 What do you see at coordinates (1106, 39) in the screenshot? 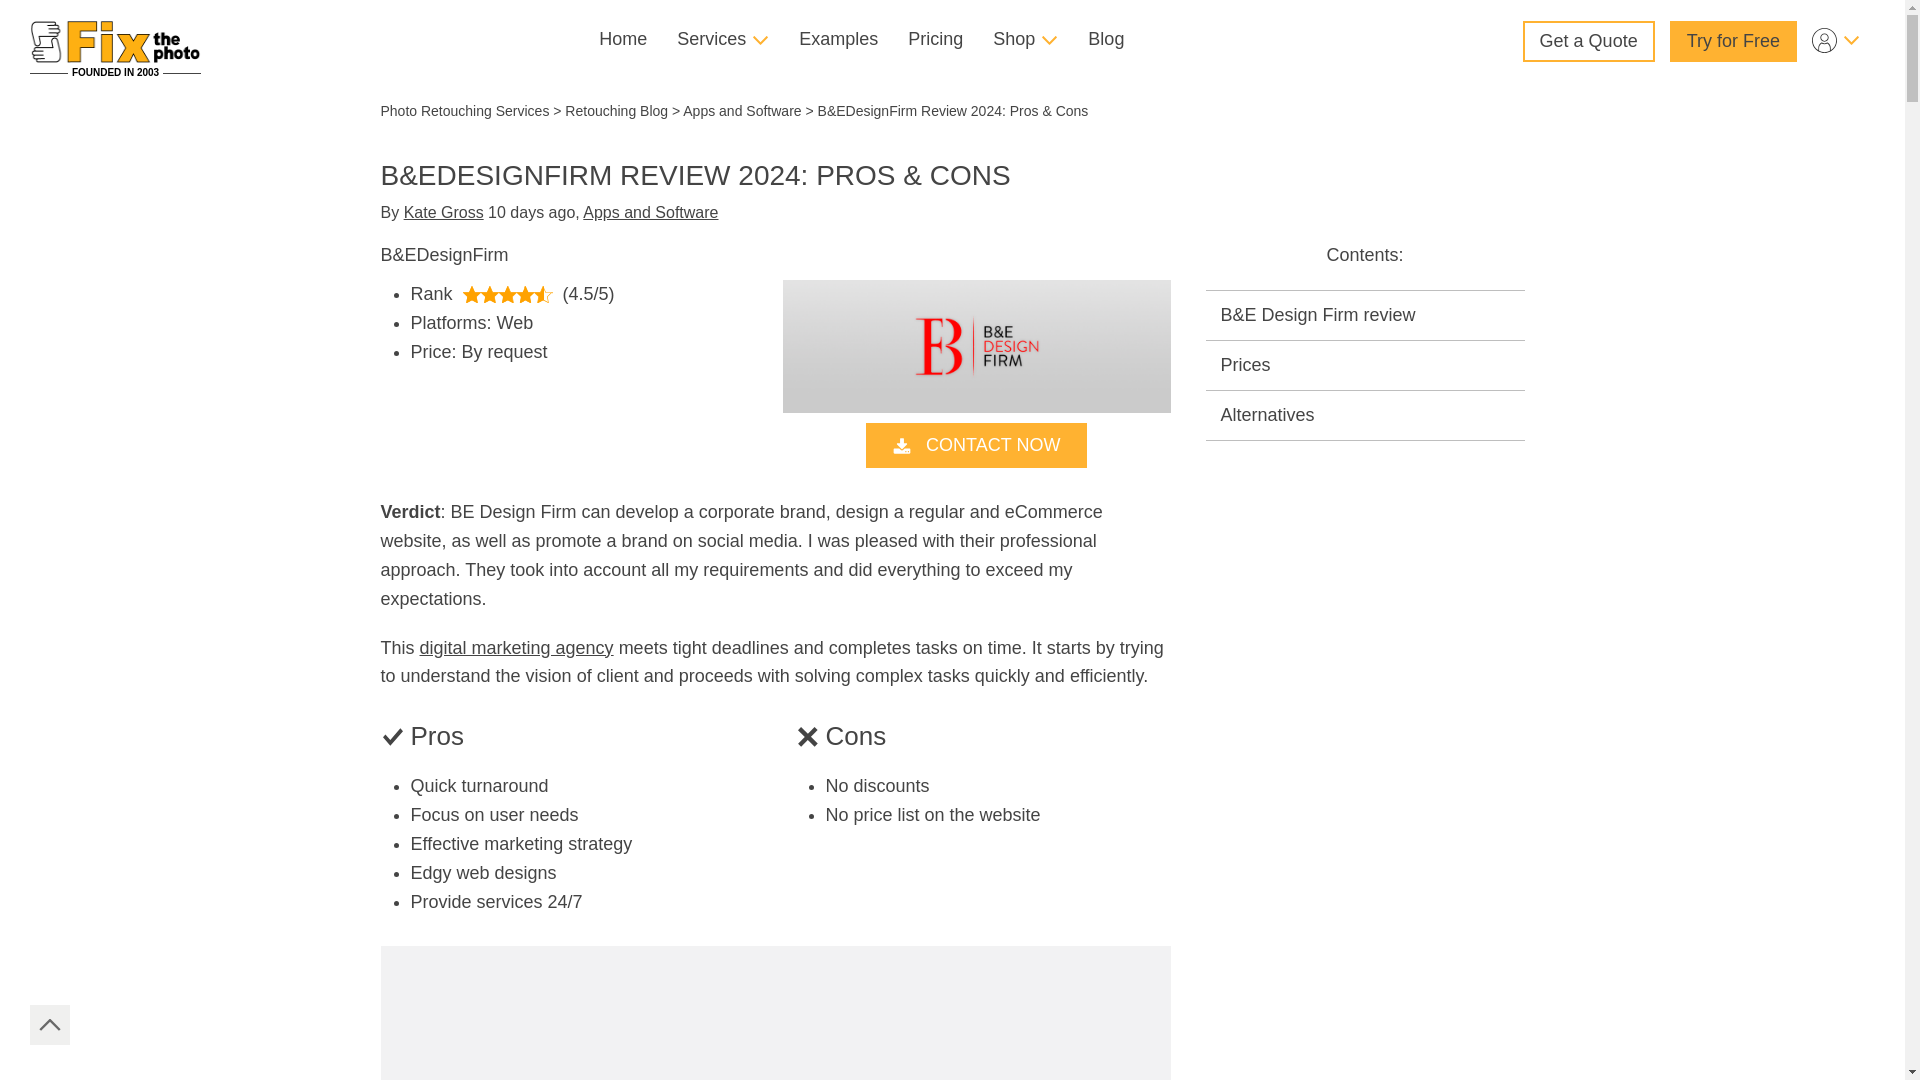
I see `Blog` at bounding box center [1106, 39].